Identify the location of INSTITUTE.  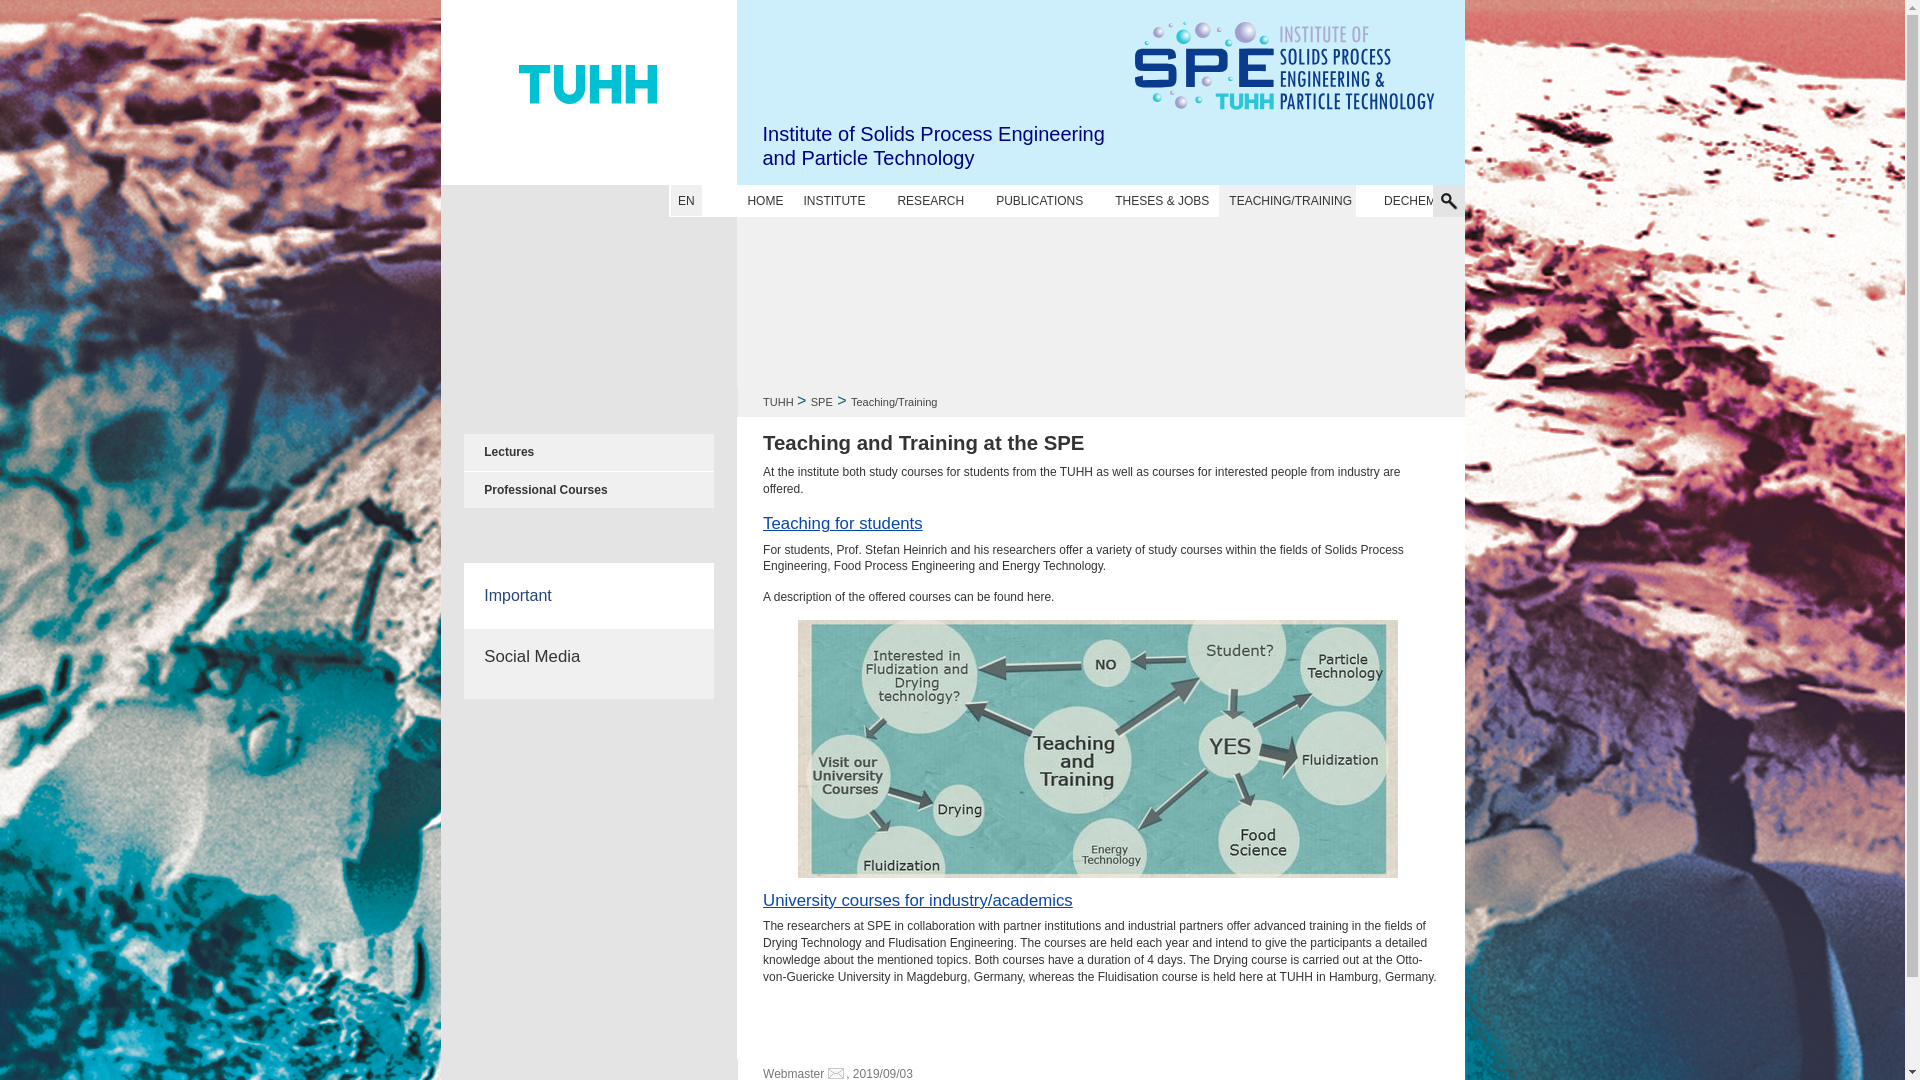
(834, 200).